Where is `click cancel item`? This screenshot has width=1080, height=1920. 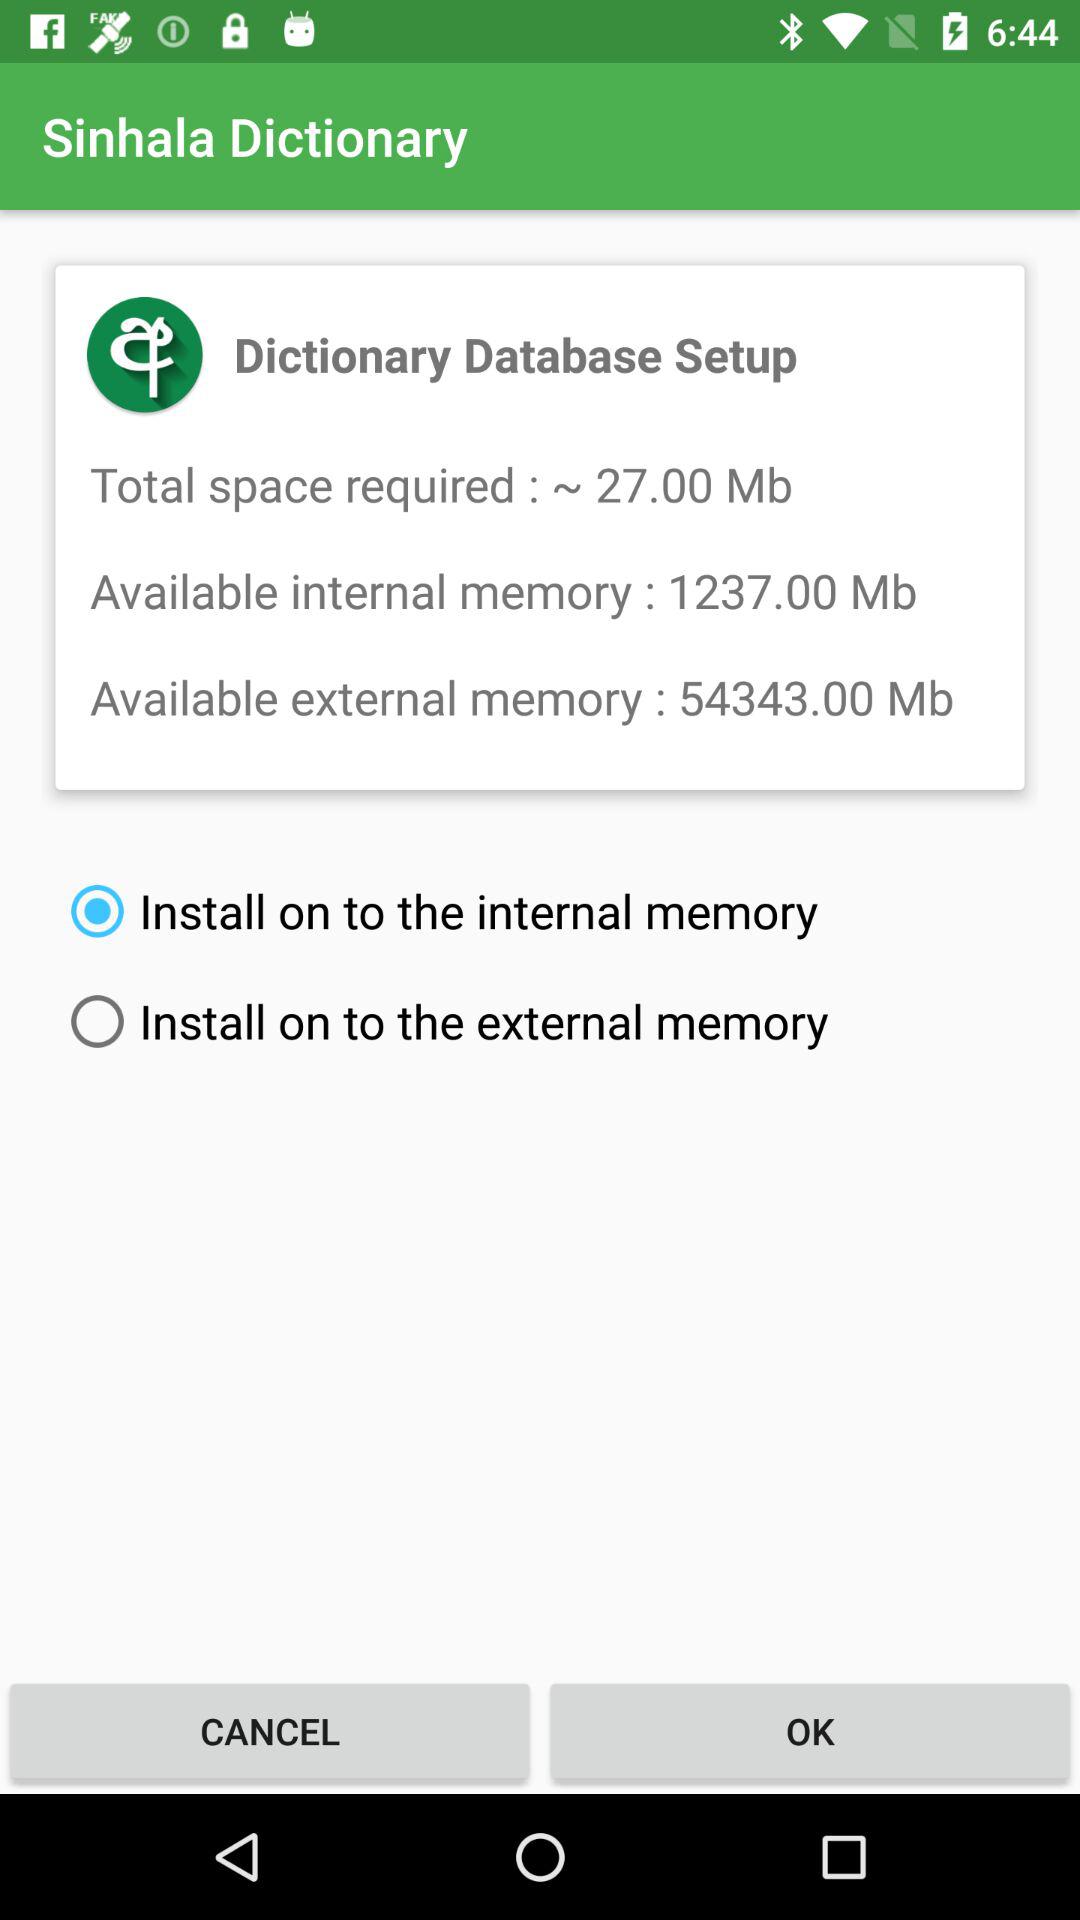 click cancel item is located at coordinates (270, 1730).